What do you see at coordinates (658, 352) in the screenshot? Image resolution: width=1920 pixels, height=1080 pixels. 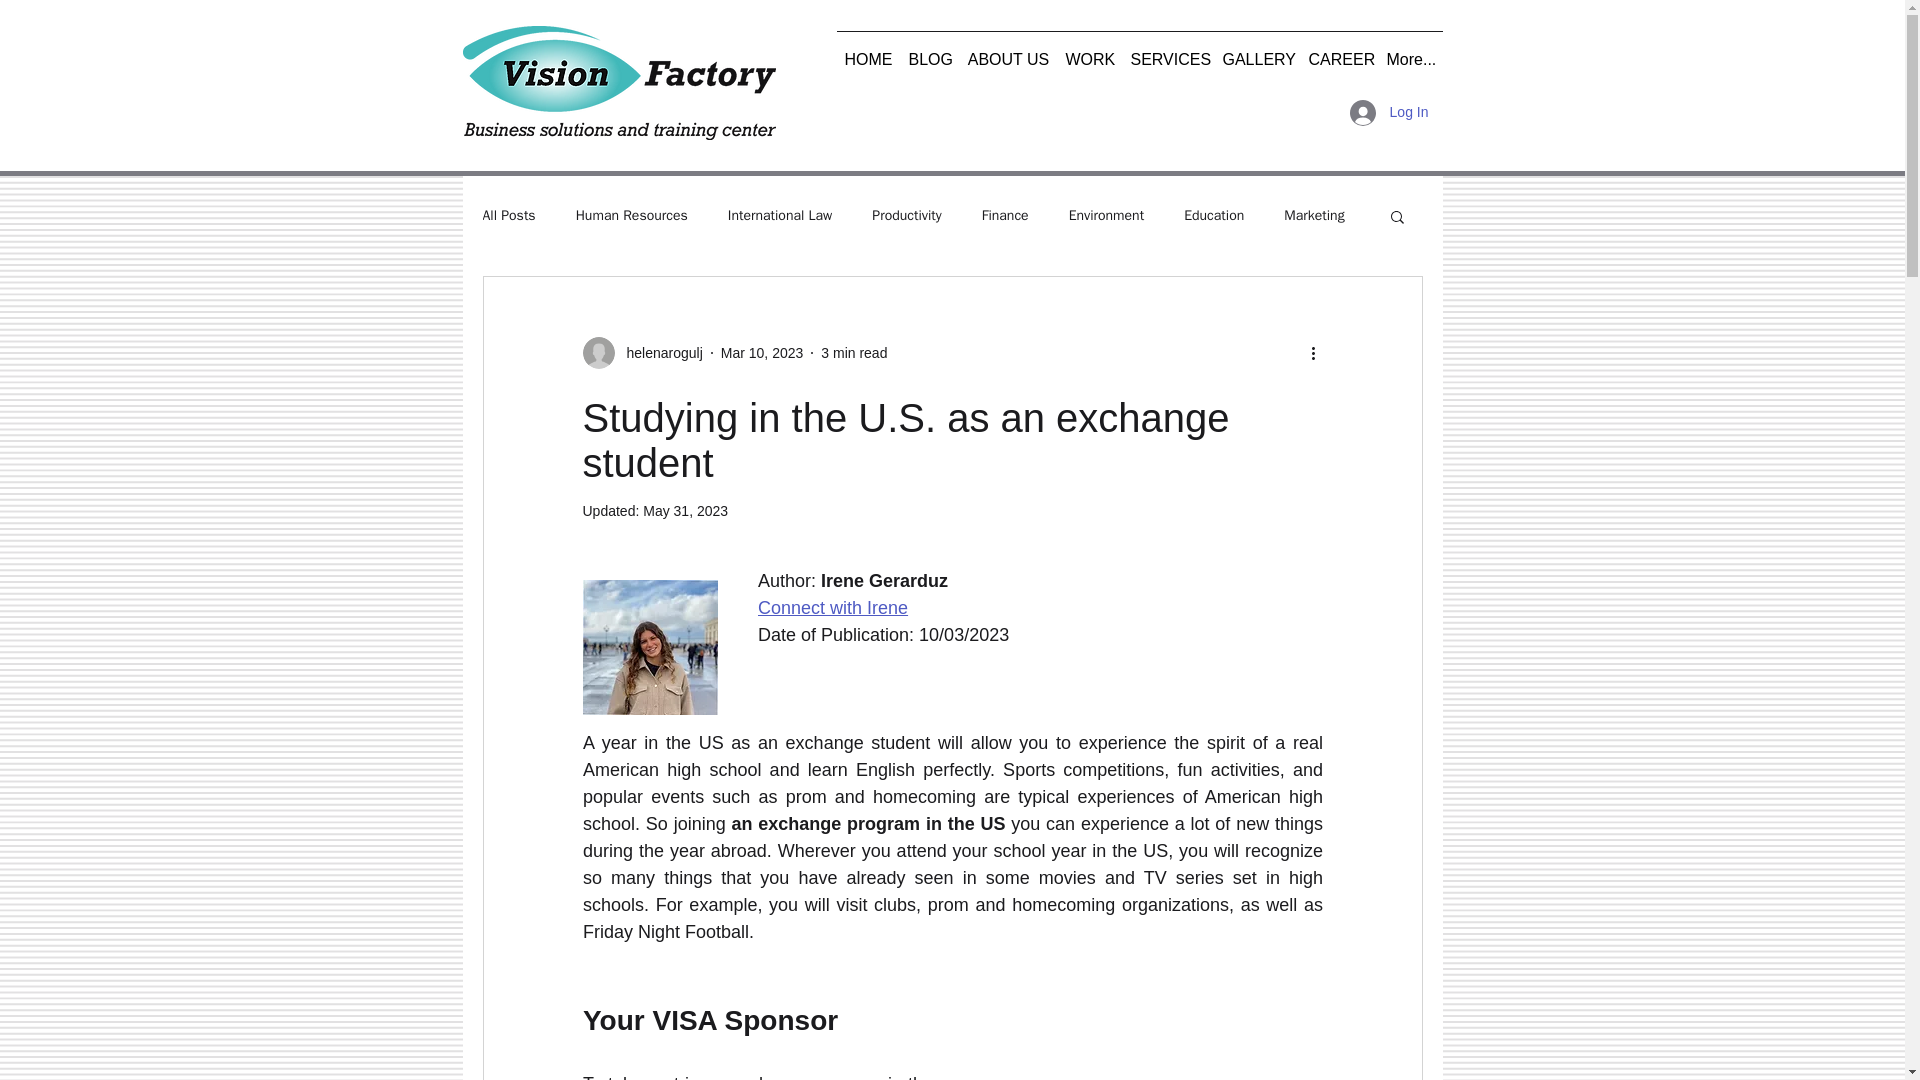 I see `helenarogulj` at bounding box center [658, 352].